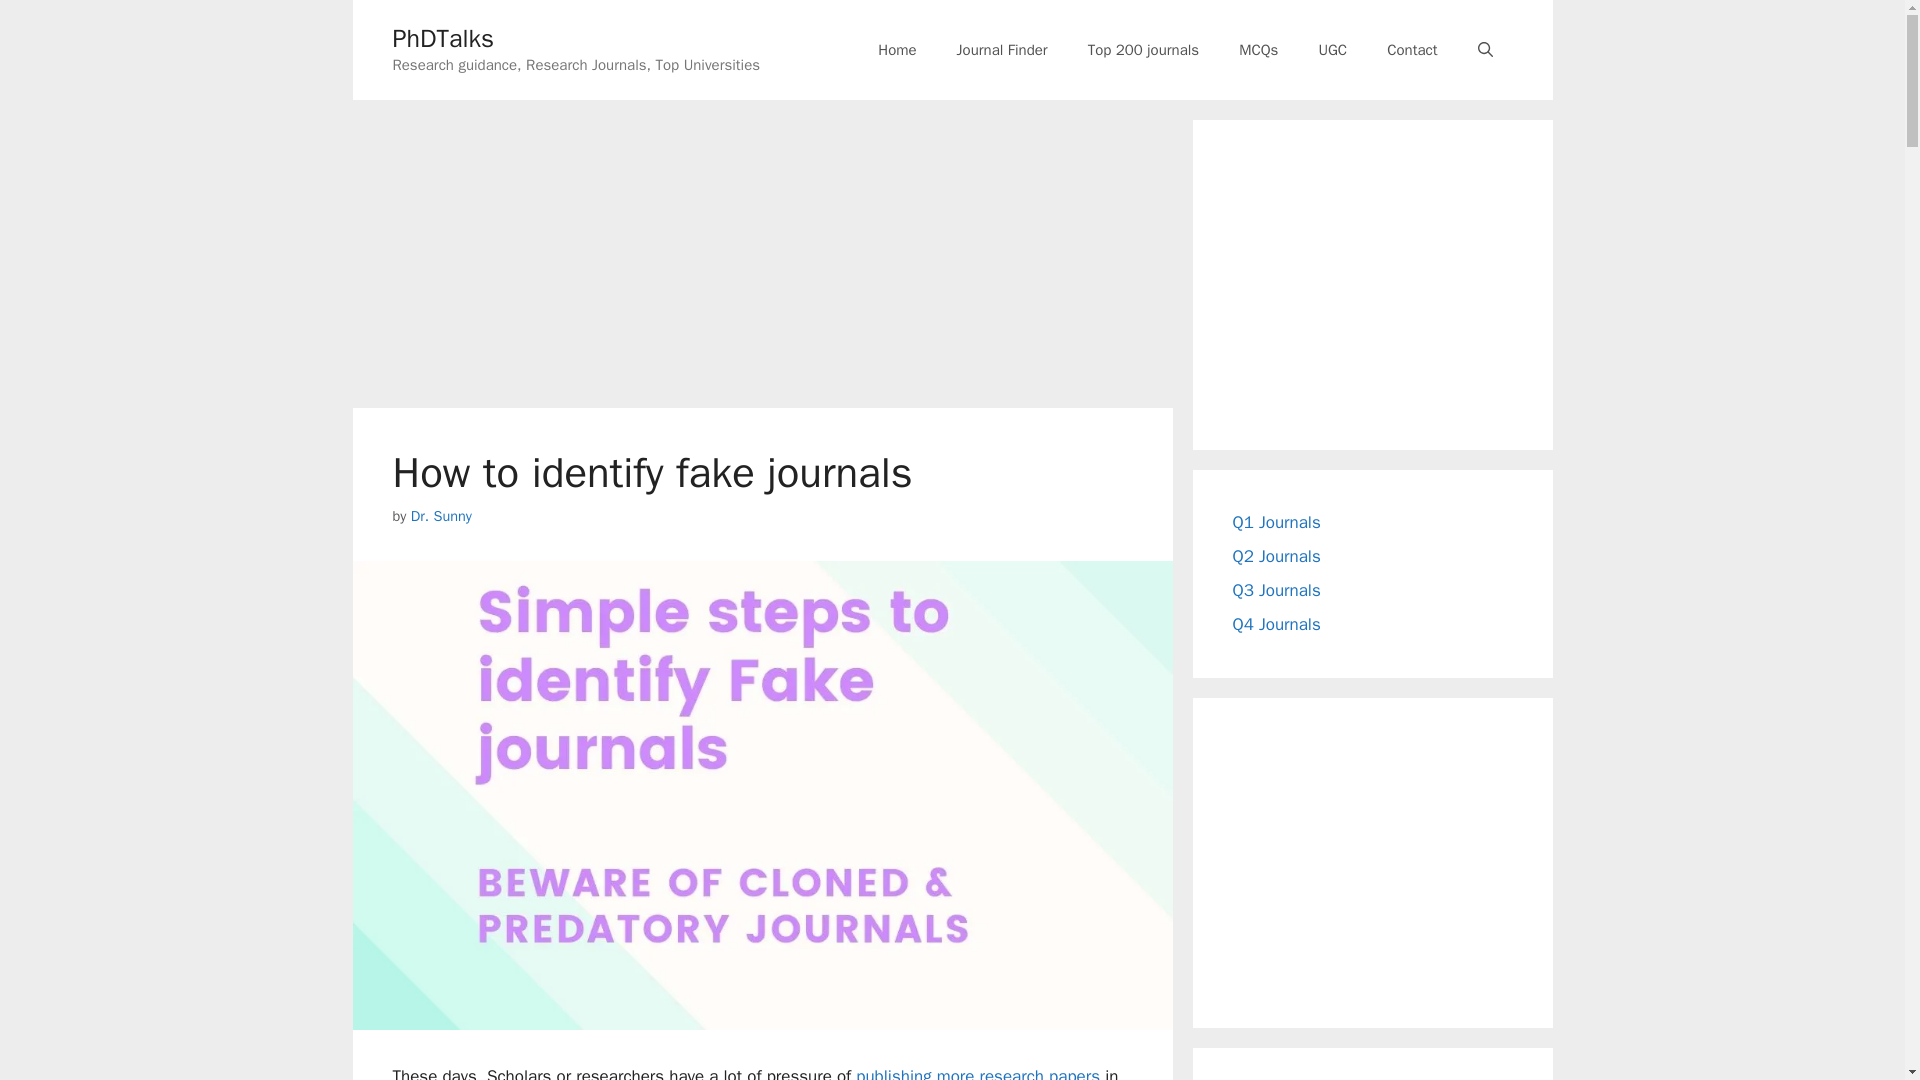 The width and height of the screenshot is (1920, 1080). I want to click on PhDTalks, so click(442, 38).